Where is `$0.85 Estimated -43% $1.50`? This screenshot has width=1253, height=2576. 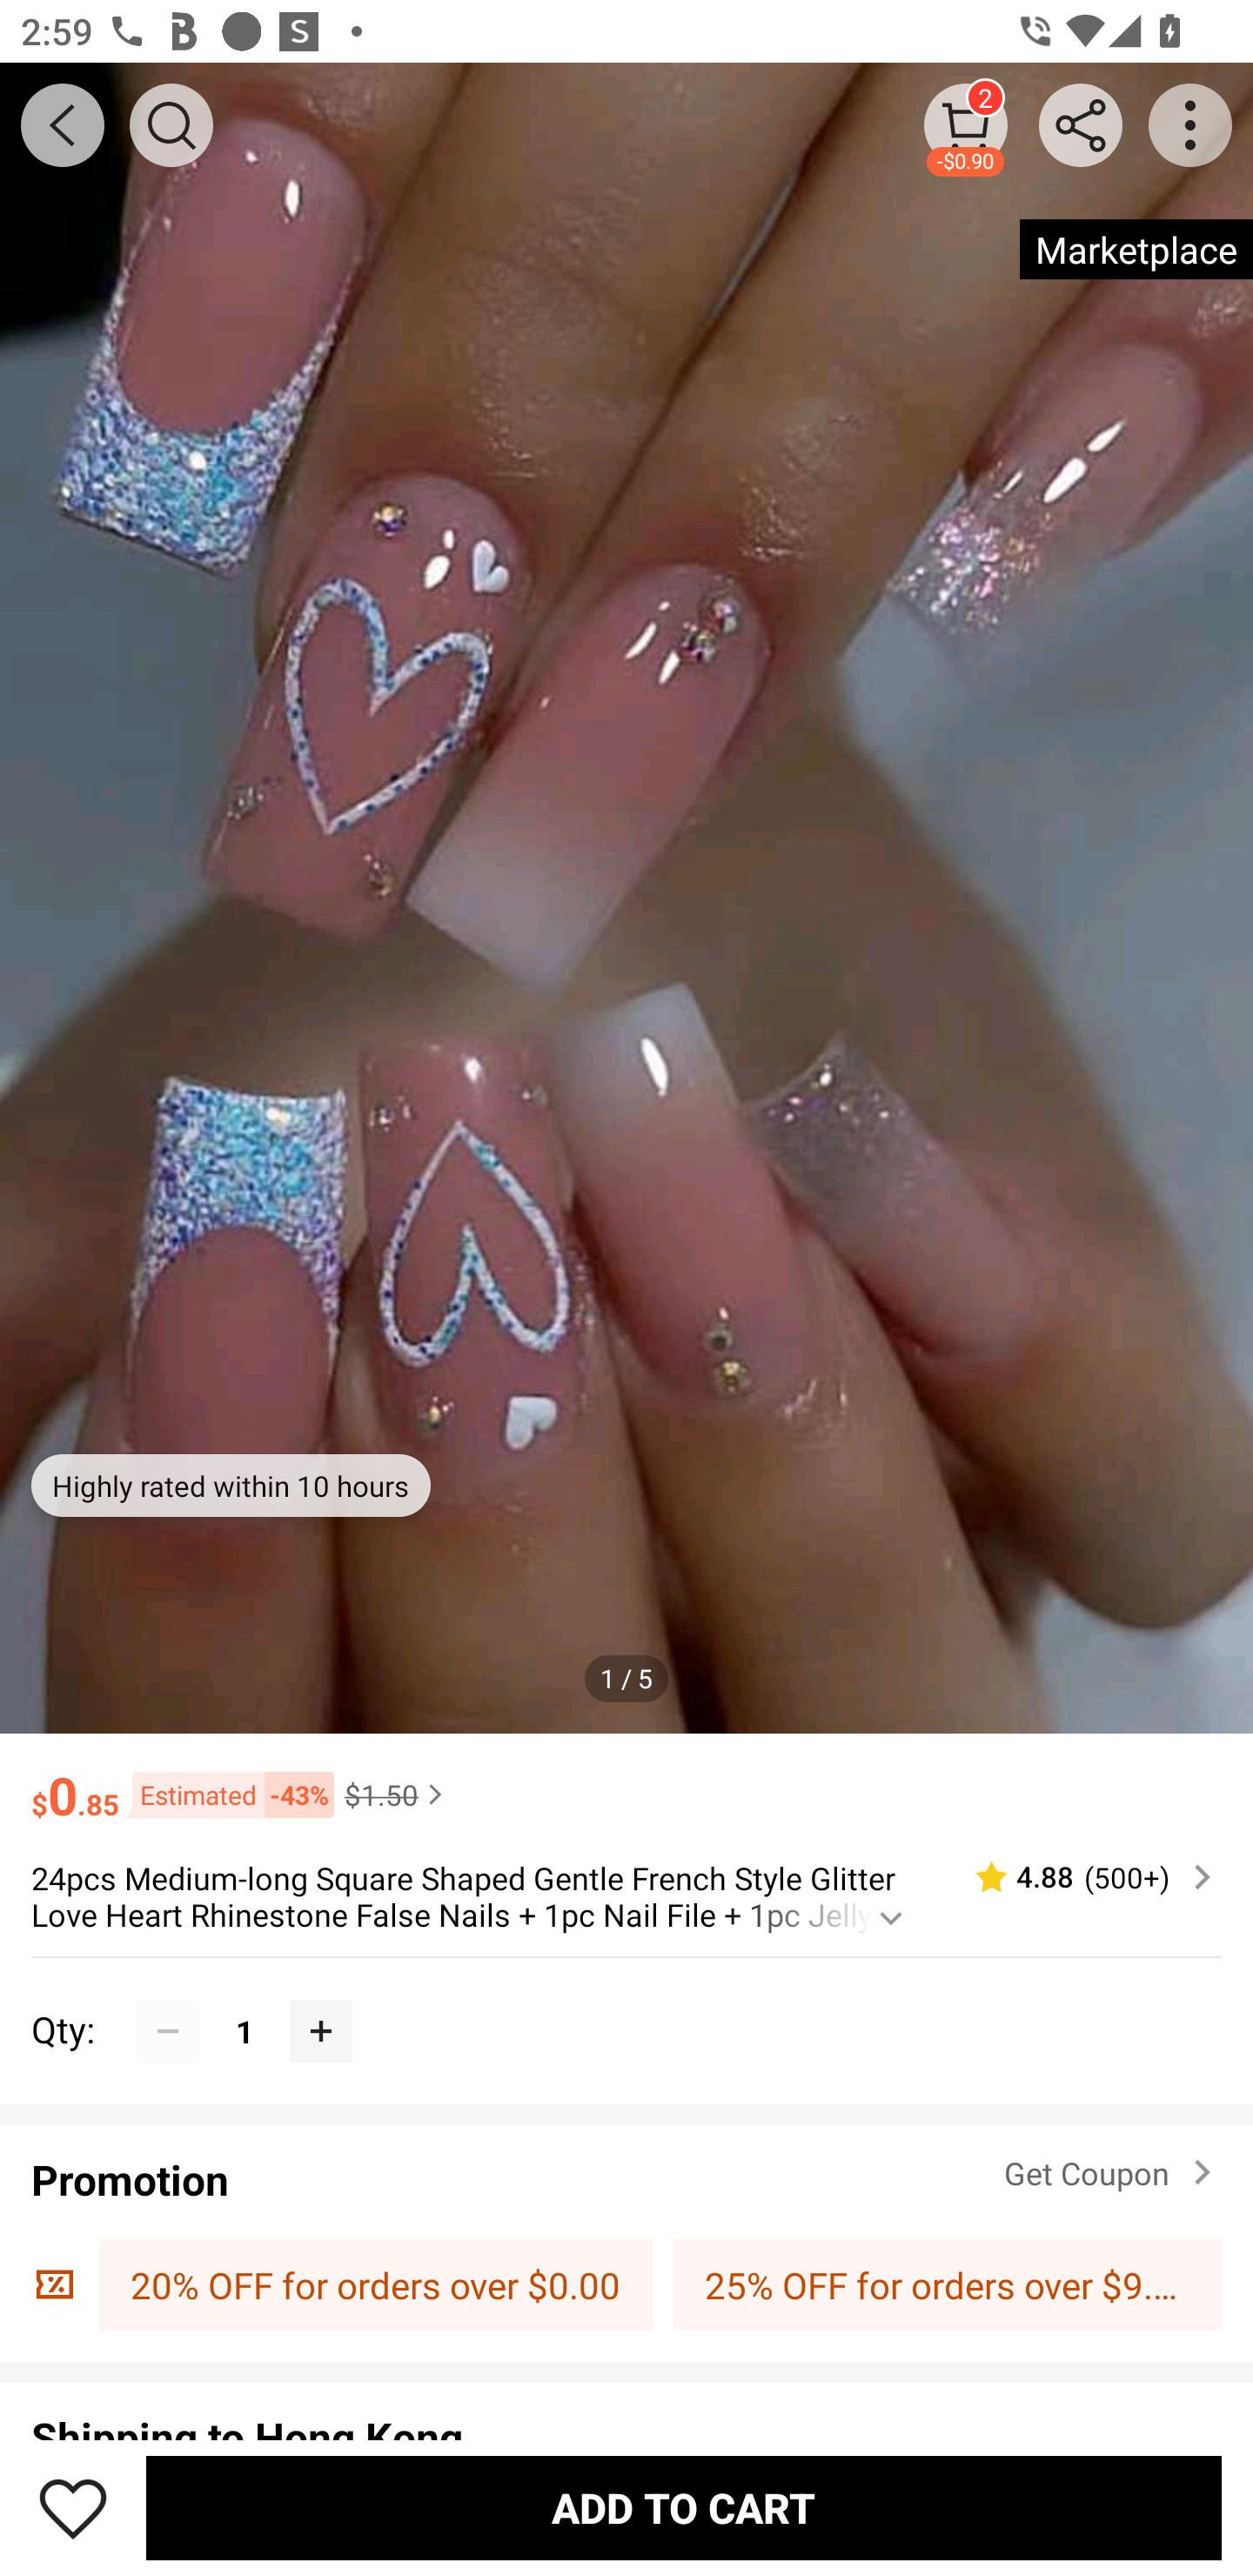 $0.85 Estimated -43% $1.50 is located at coordinates (626, 1781).